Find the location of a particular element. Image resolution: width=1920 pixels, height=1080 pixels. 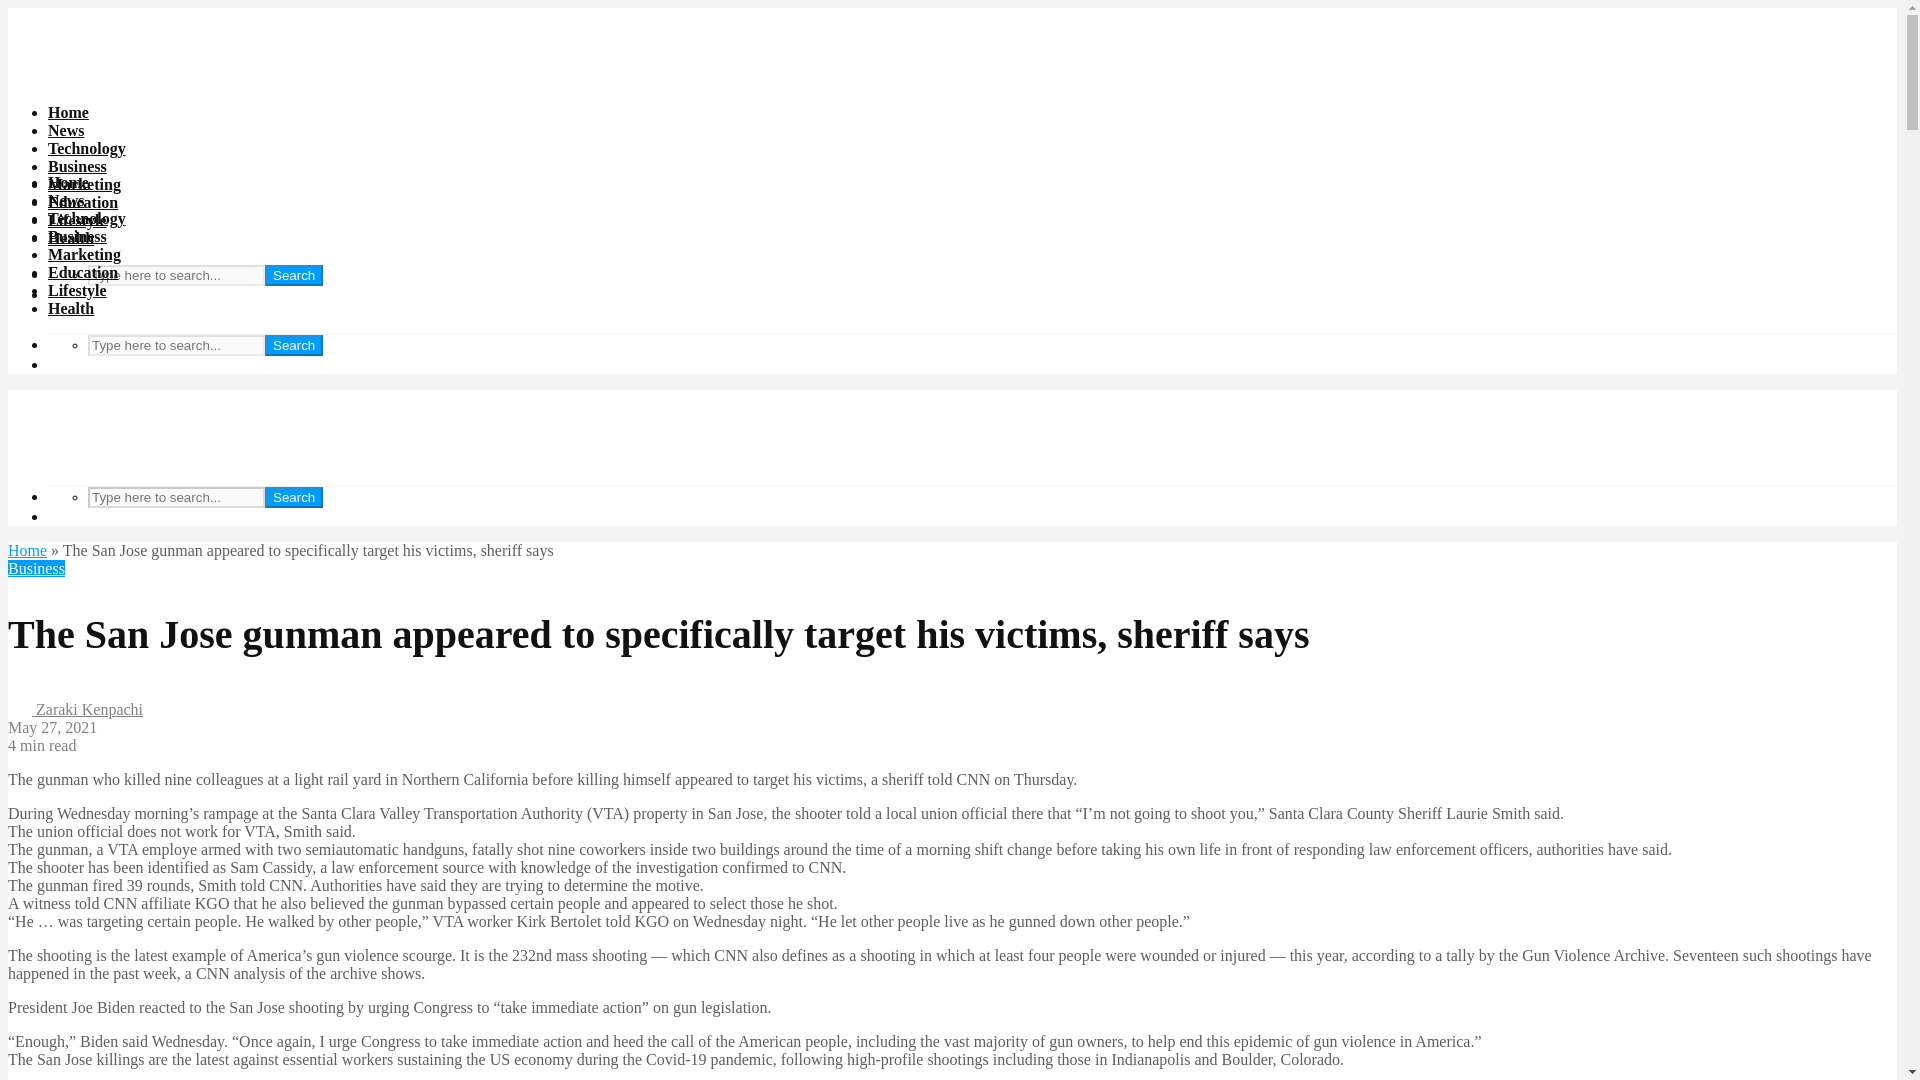

News is located at coordinates (66, 130).